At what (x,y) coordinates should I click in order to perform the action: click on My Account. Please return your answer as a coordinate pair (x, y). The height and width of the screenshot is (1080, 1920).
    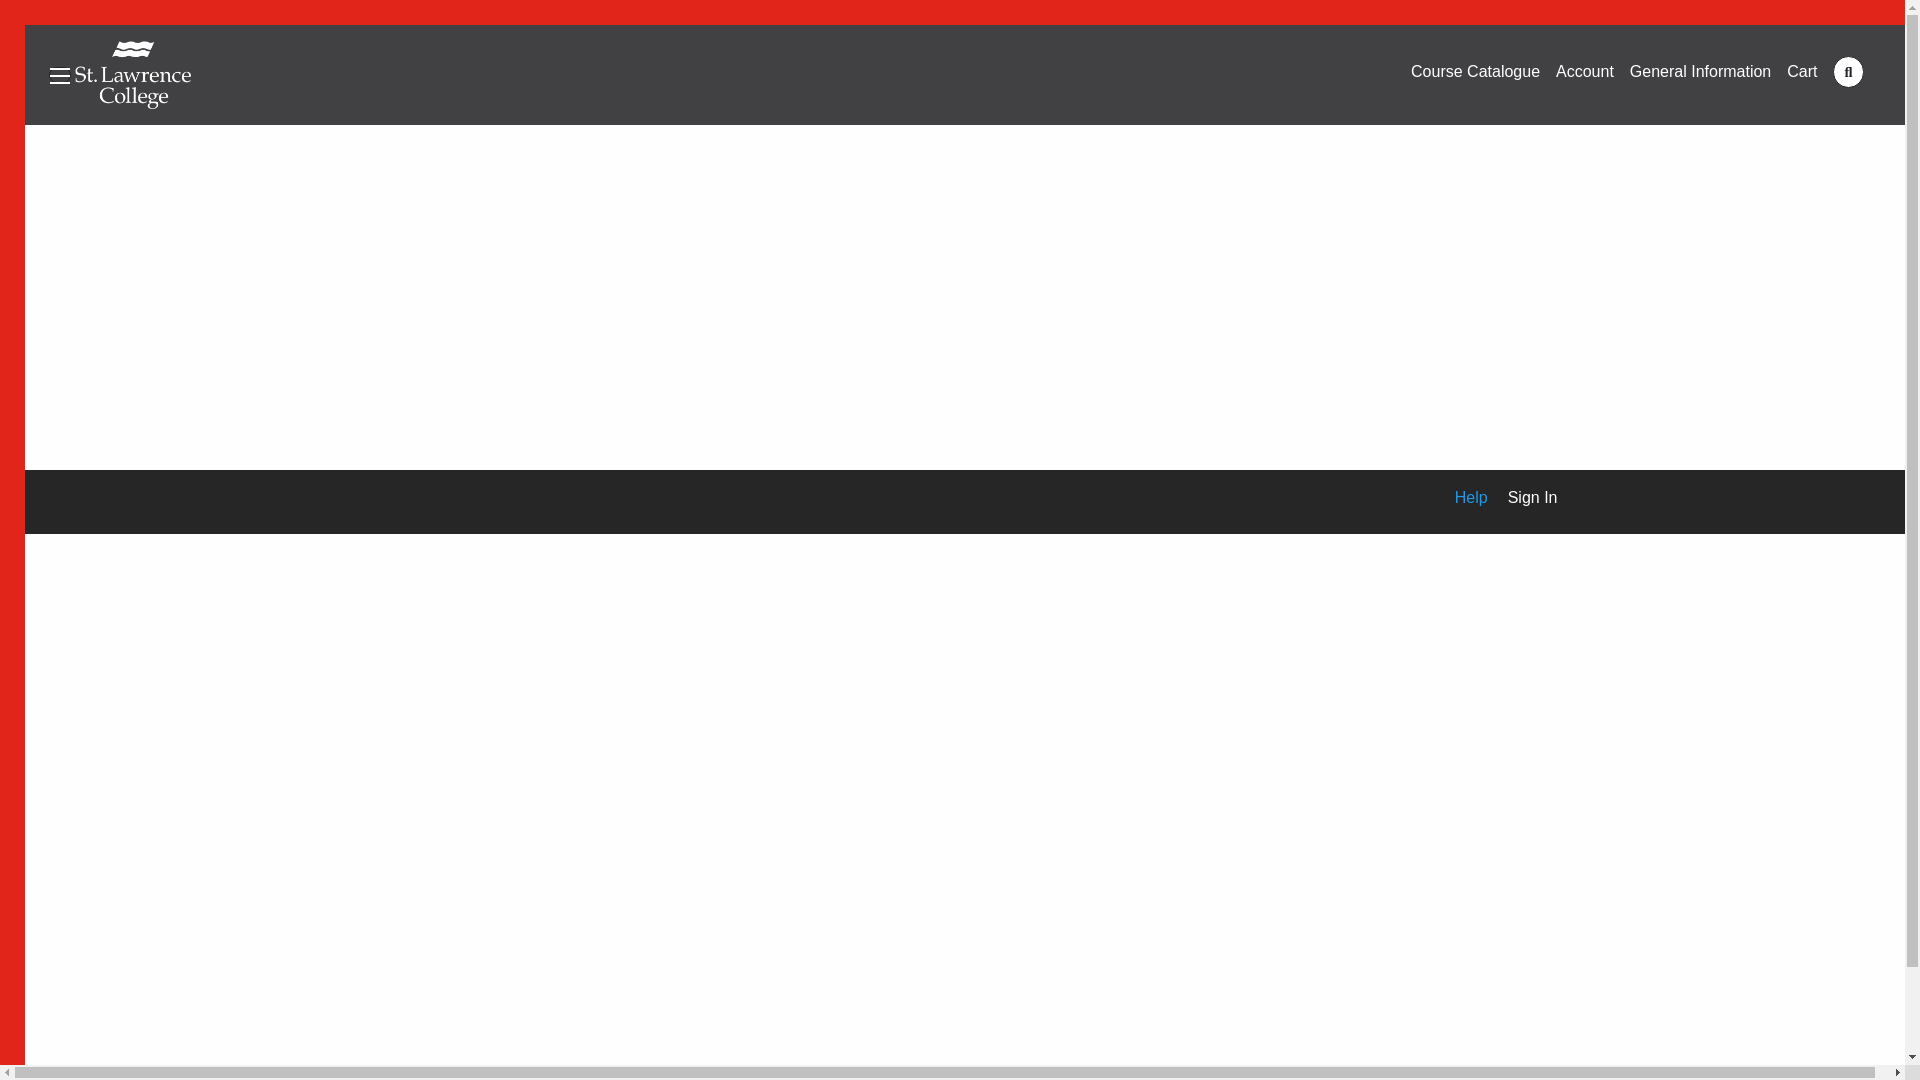
    Looking at the image, I should click on (1584, 71).